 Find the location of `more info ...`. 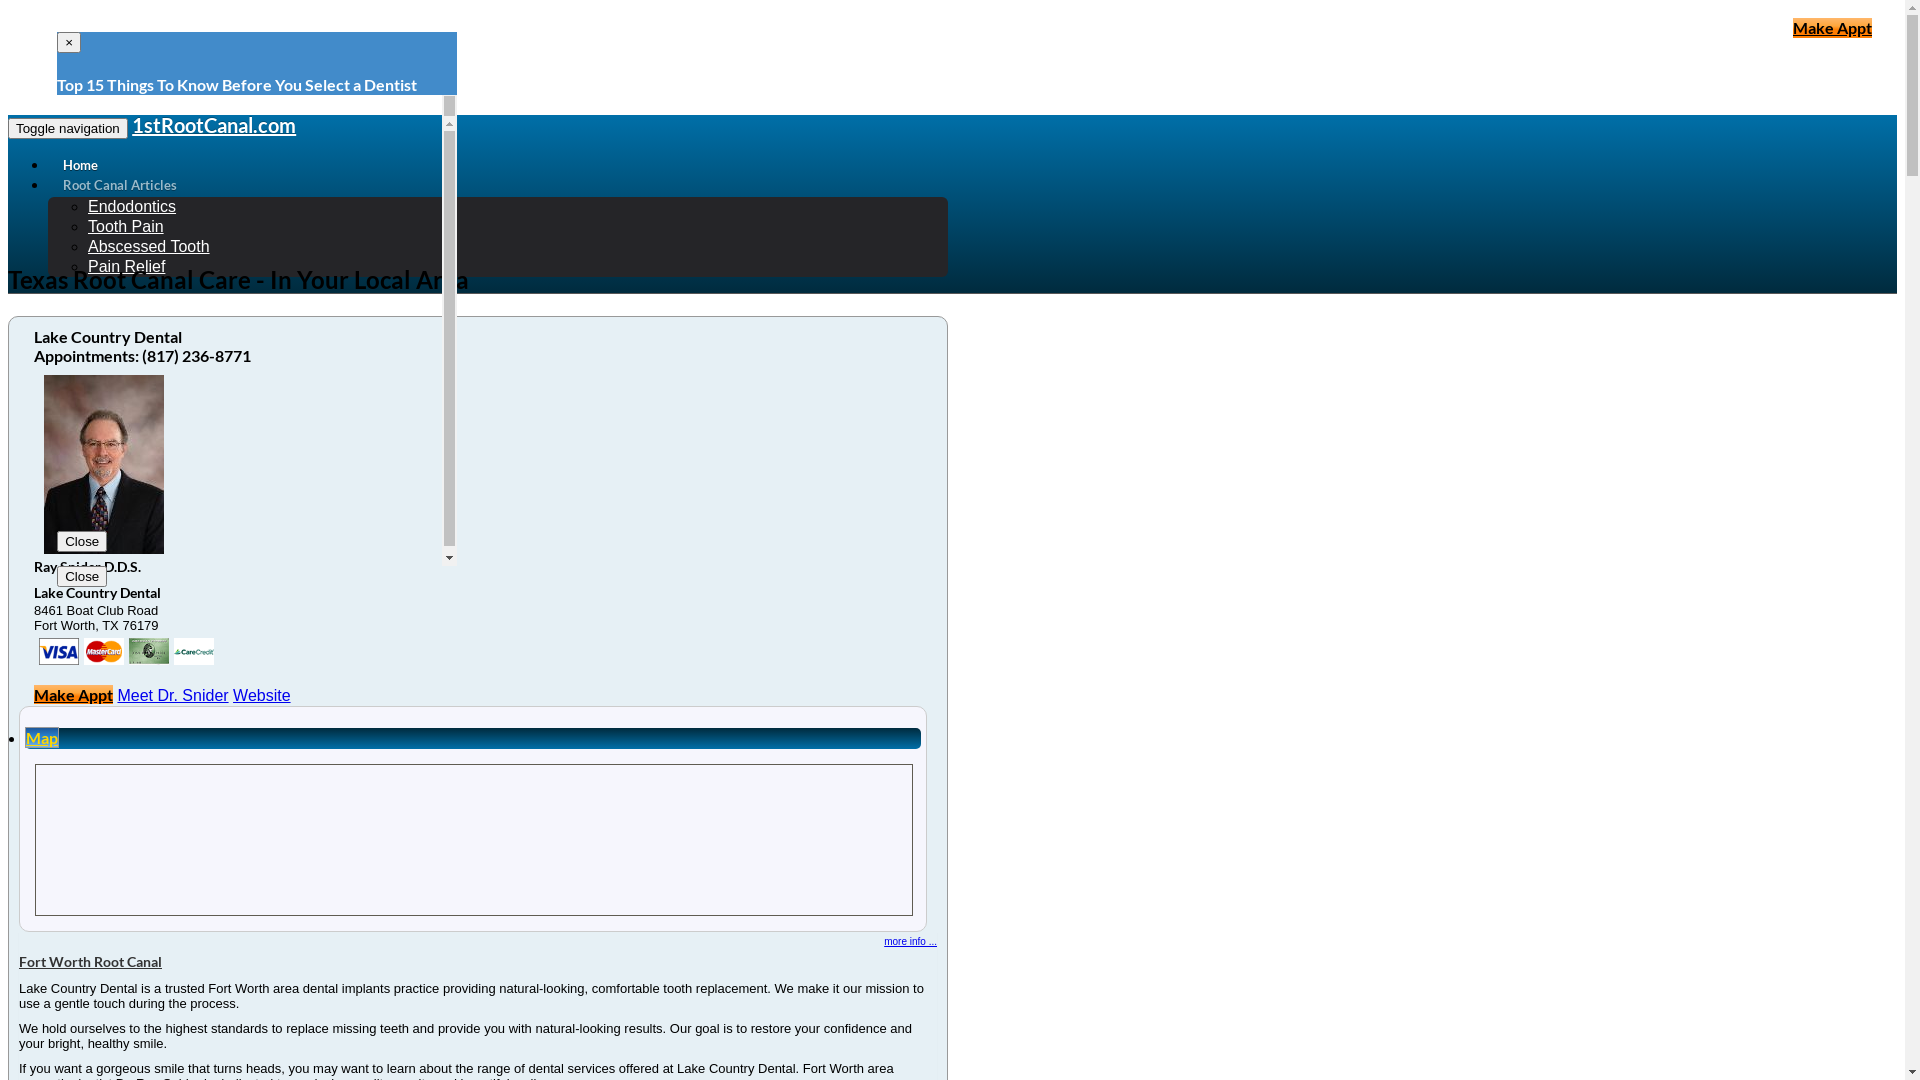

more info ... is located at coordinates (910, 942).